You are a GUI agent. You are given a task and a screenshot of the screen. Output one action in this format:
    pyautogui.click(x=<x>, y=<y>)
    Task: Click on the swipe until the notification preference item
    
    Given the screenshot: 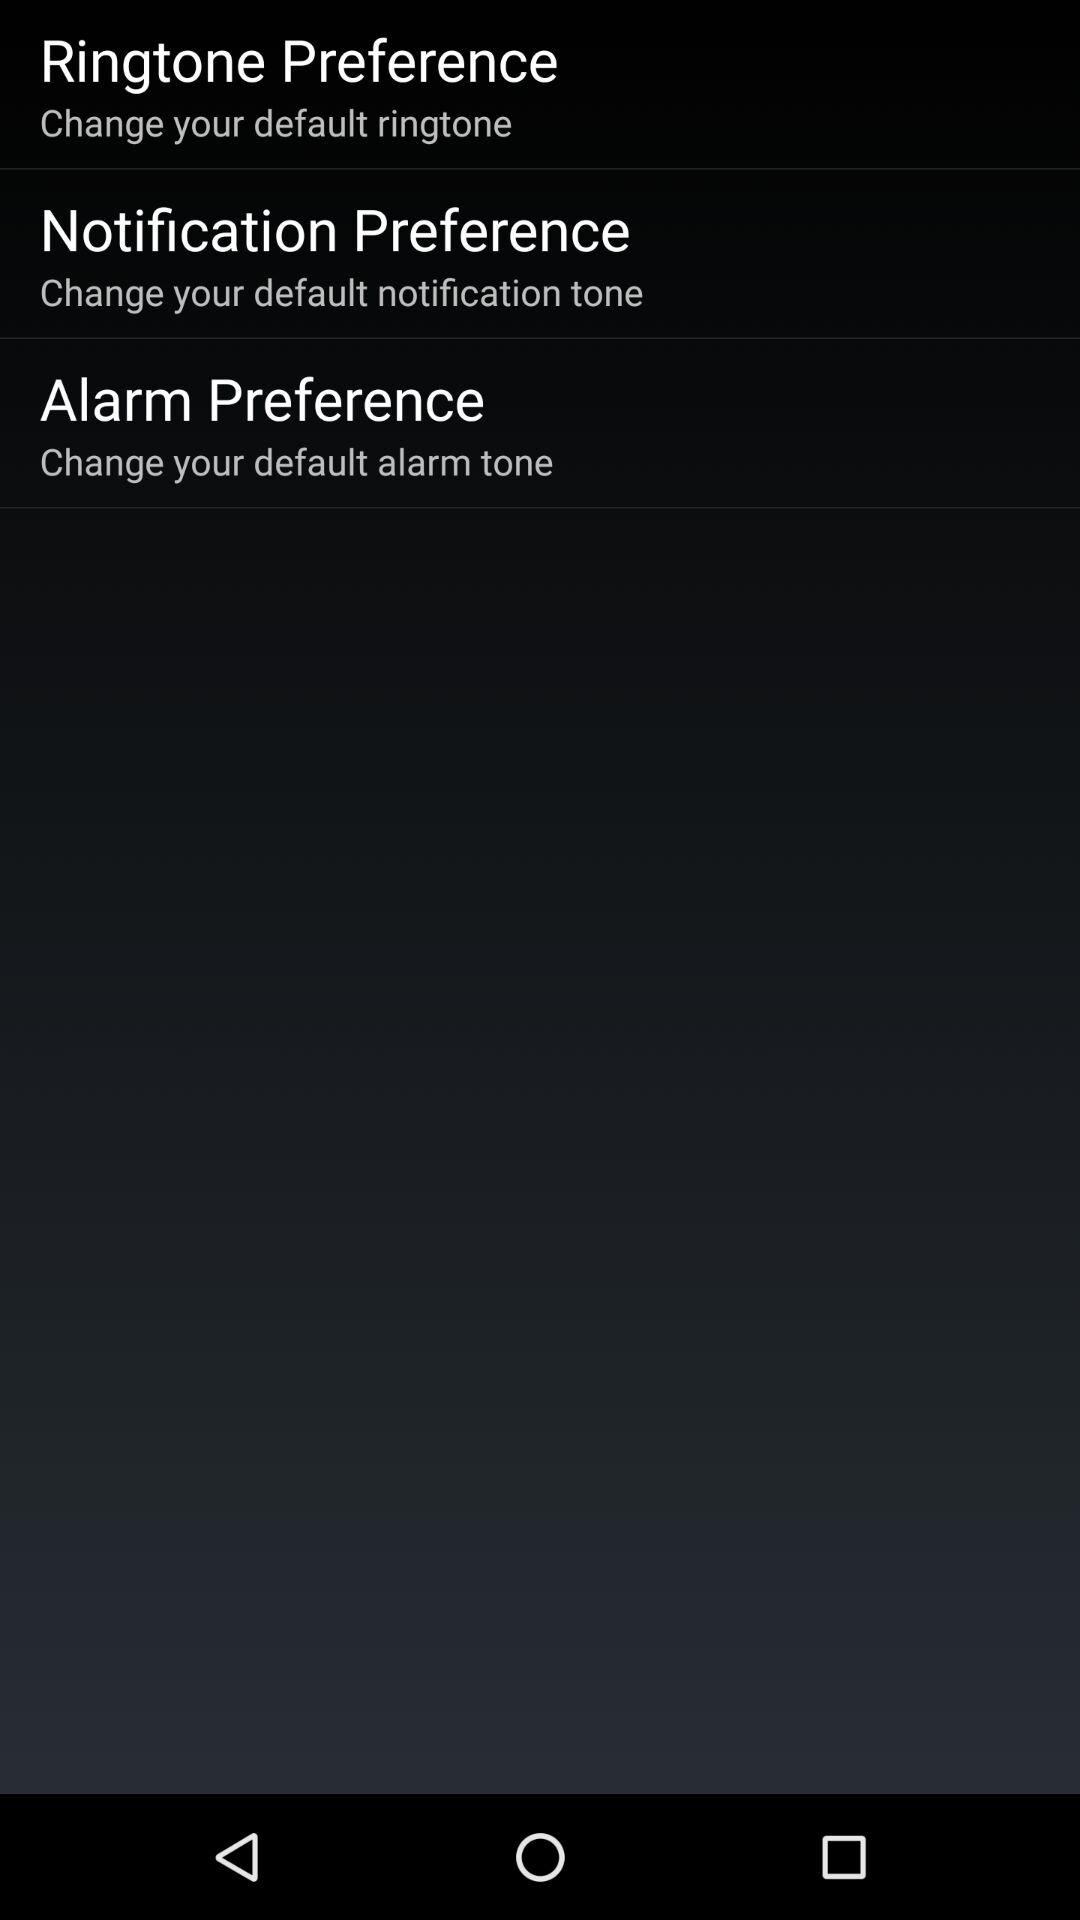 What is the action you would take?
    pyautogui.click(x=334, y=228)
    